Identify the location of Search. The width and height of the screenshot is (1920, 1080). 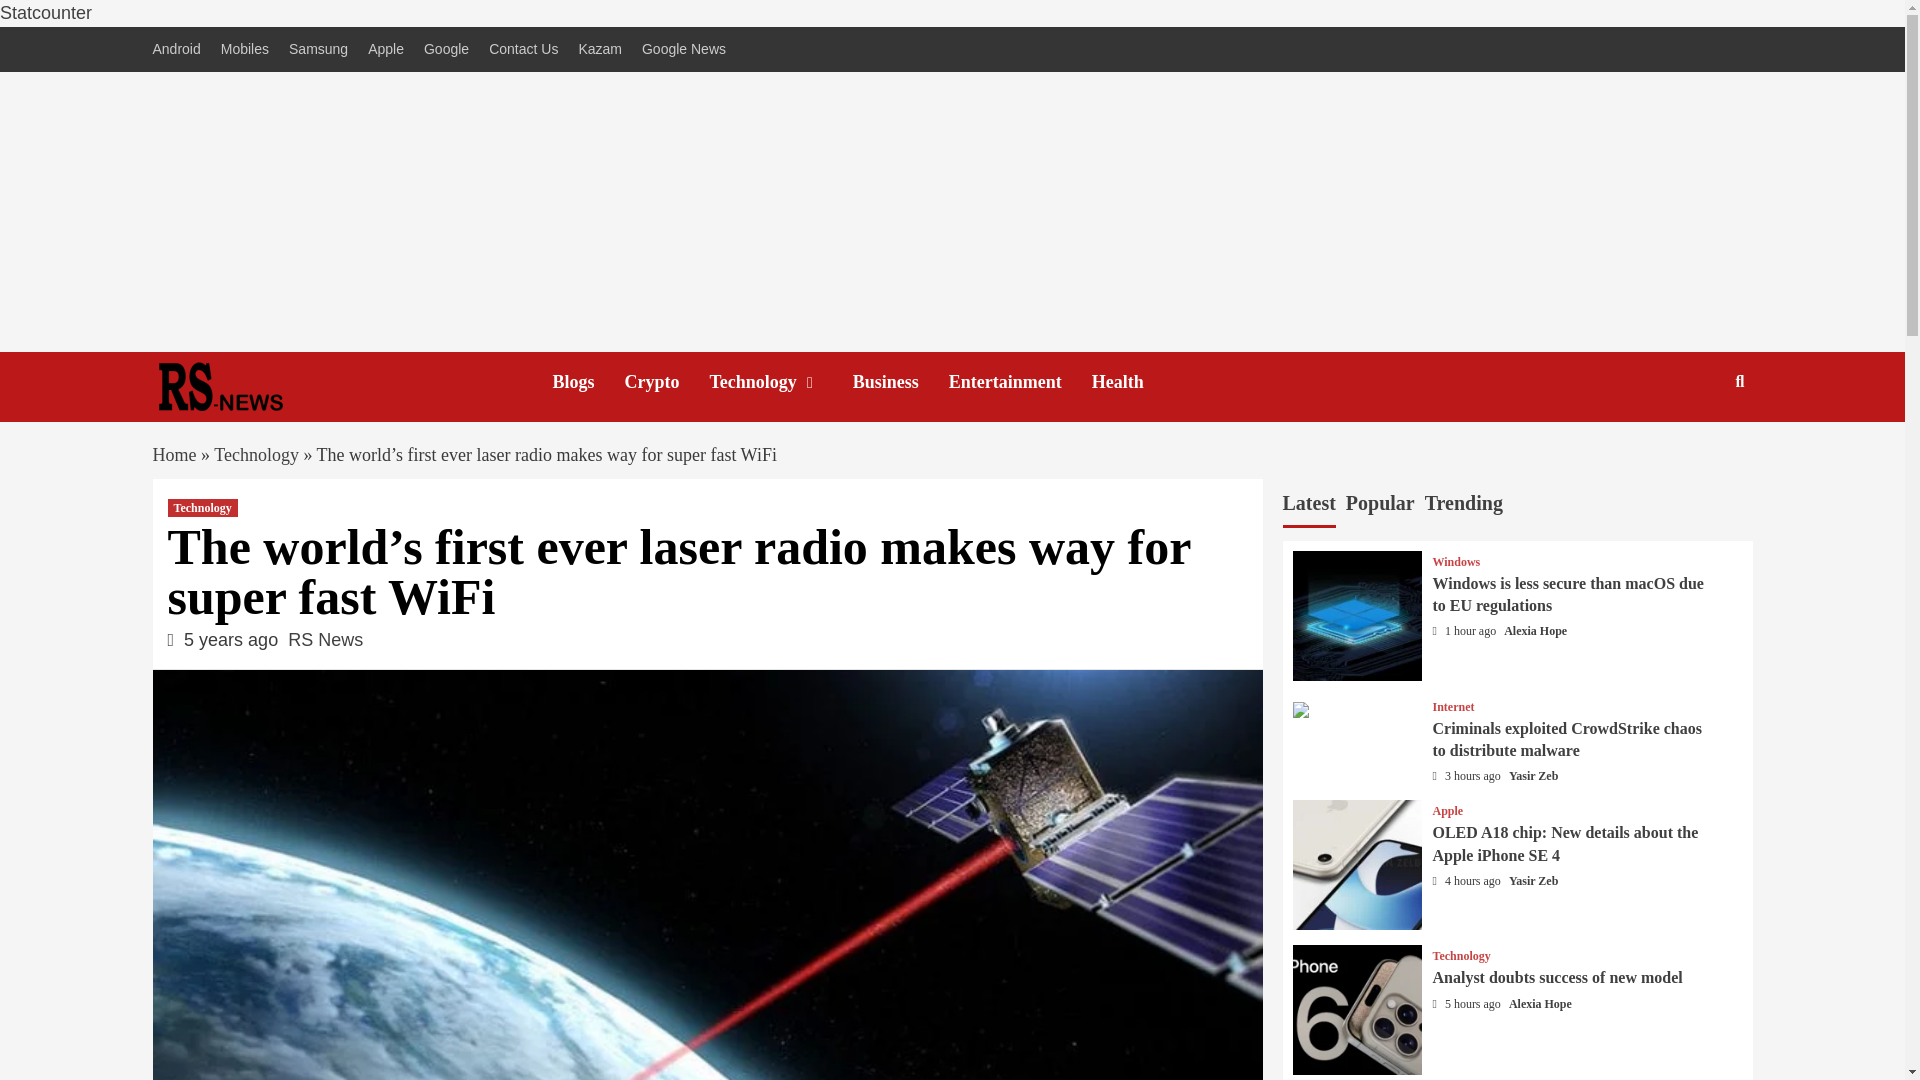
(1693, 446).